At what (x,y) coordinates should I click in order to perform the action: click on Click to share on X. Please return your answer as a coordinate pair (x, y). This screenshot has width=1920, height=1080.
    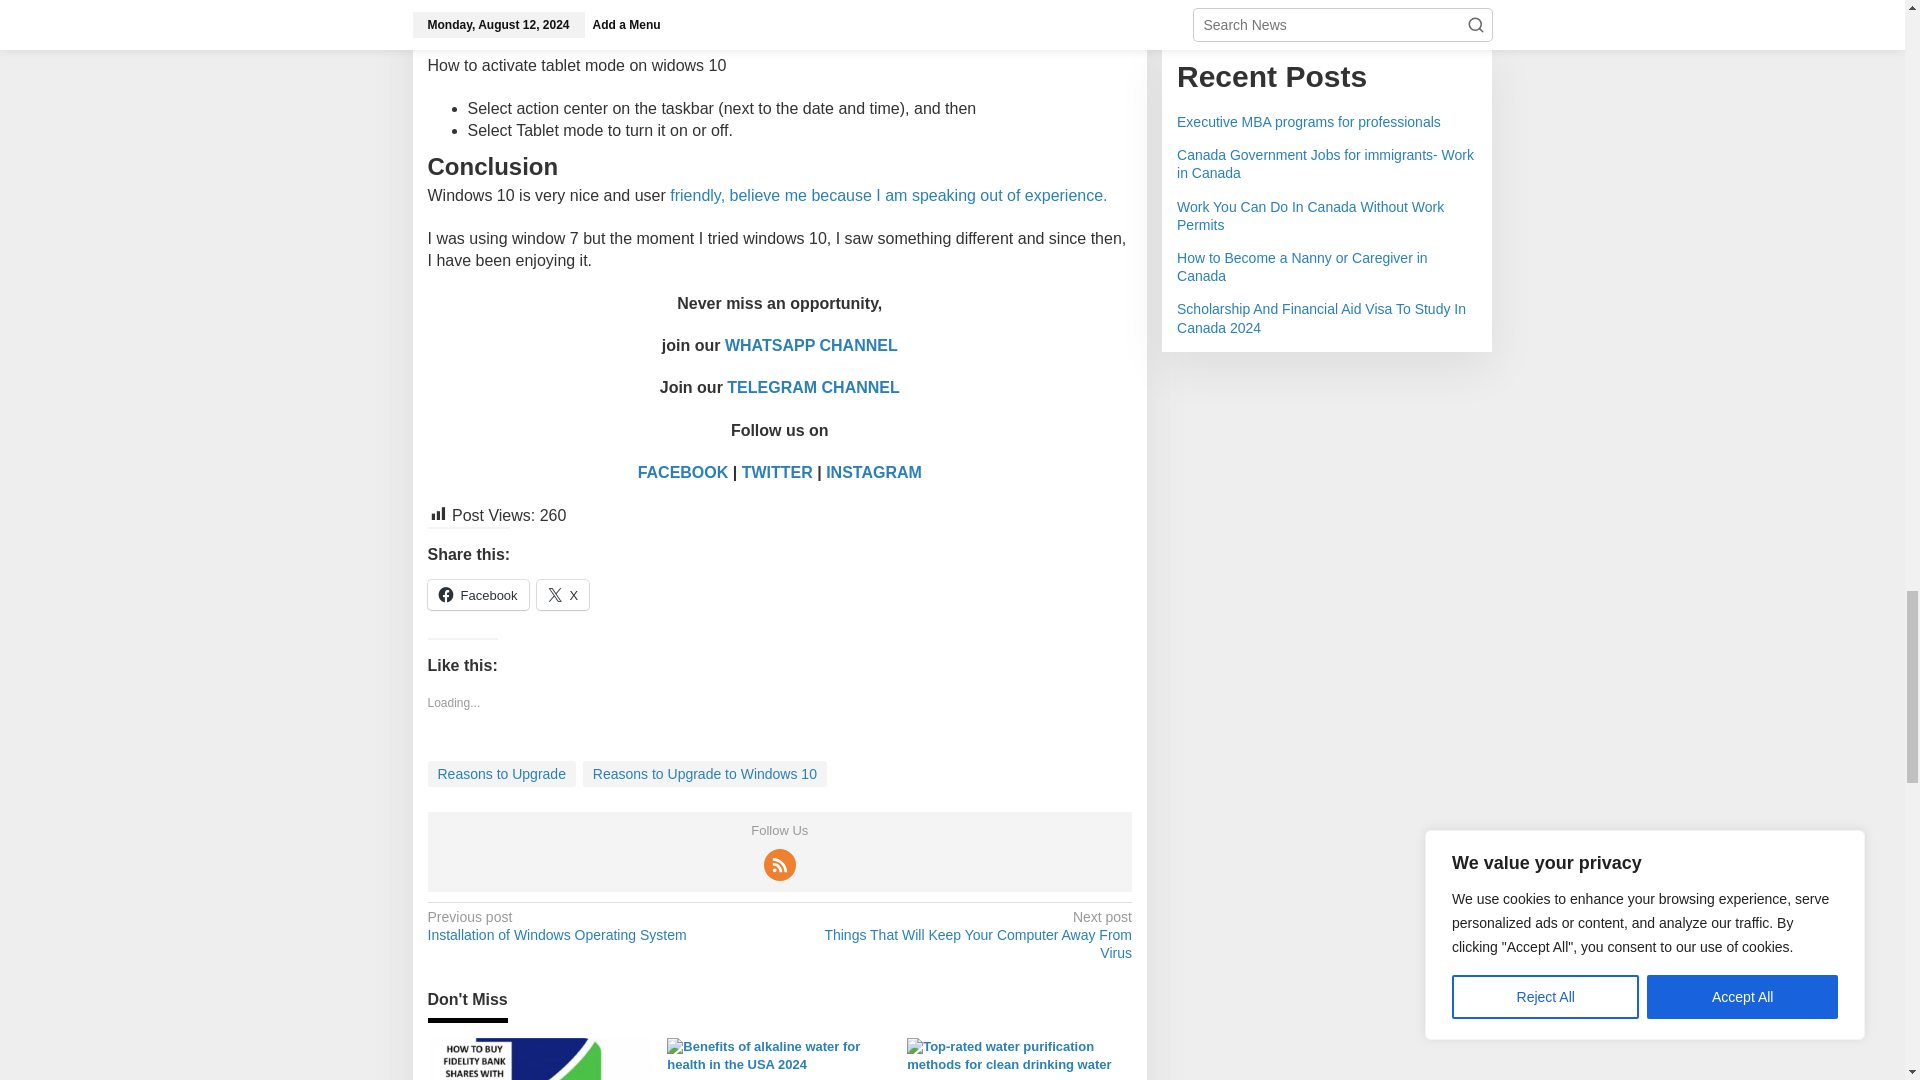
    Looking at the image, I should click on (563, 594).